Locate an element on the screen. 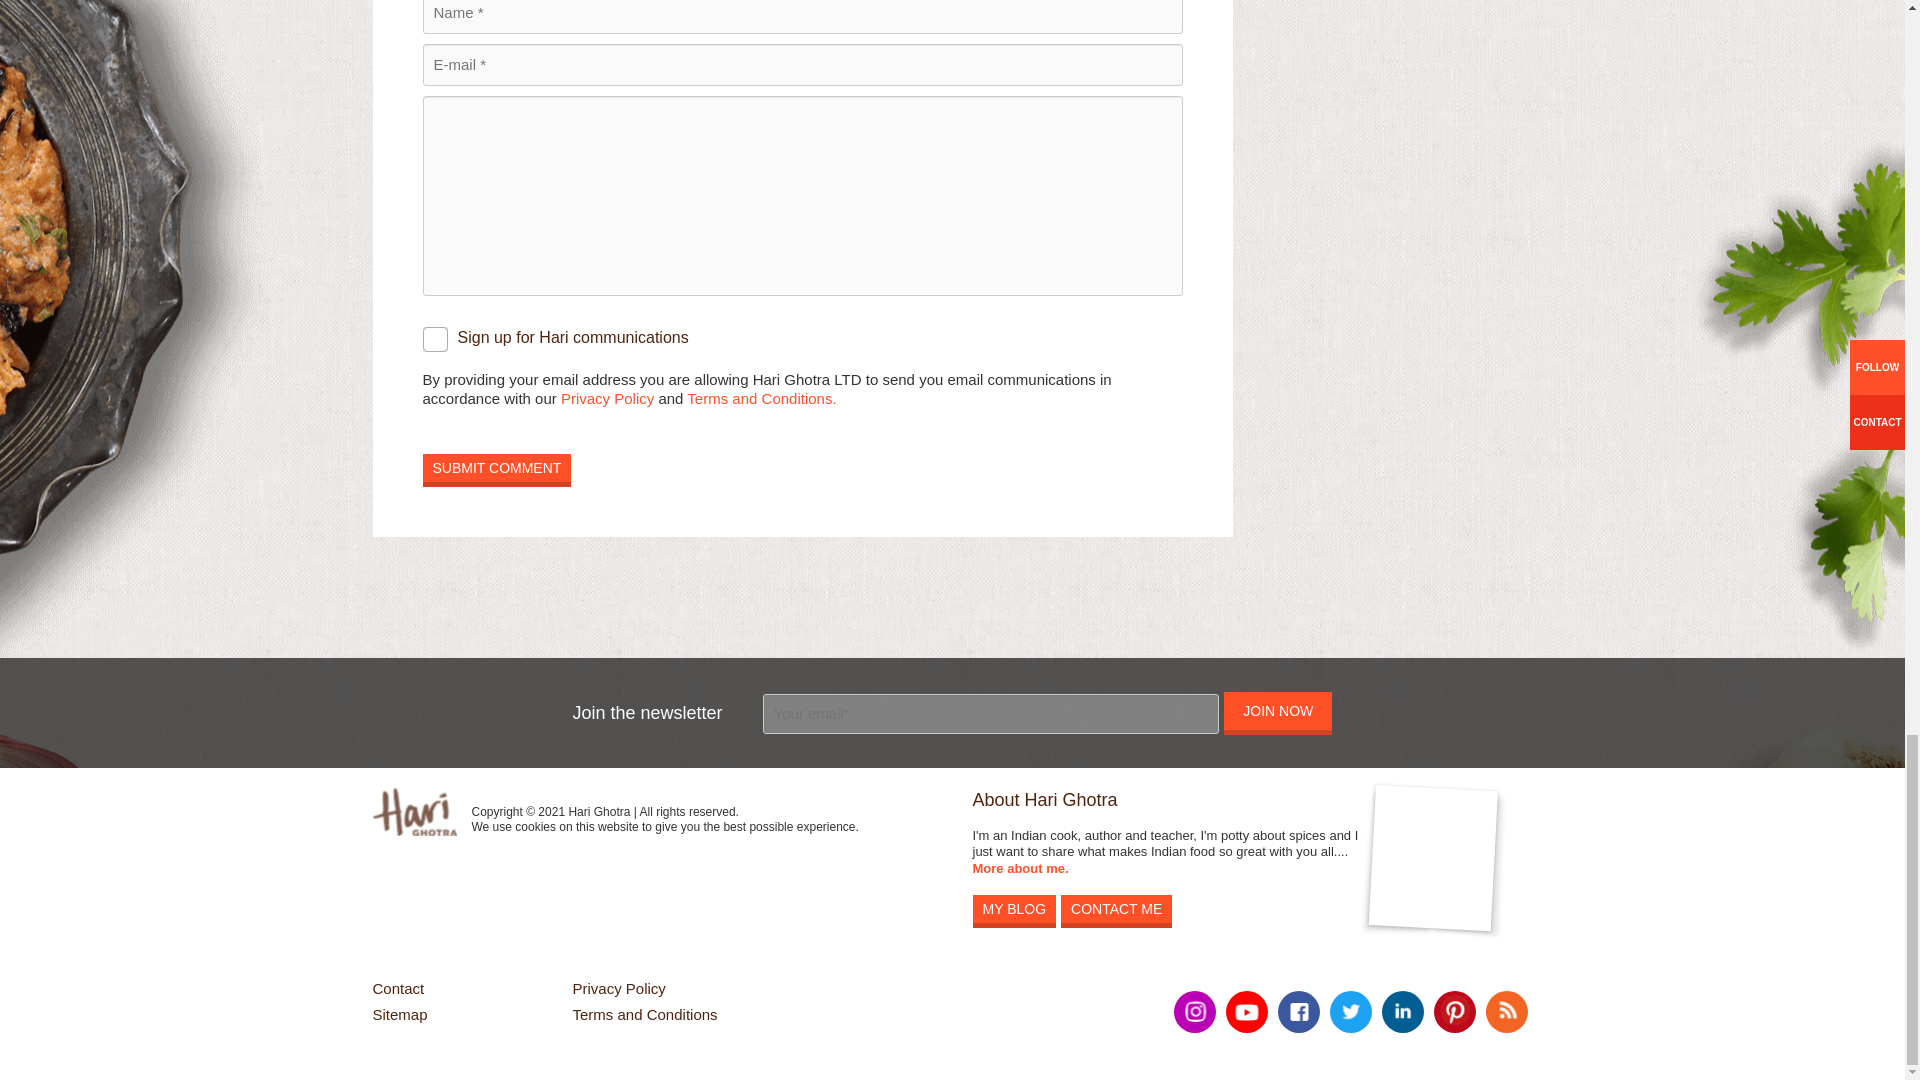  Subscribe to my feed is located at coordinates (1507, 1012).